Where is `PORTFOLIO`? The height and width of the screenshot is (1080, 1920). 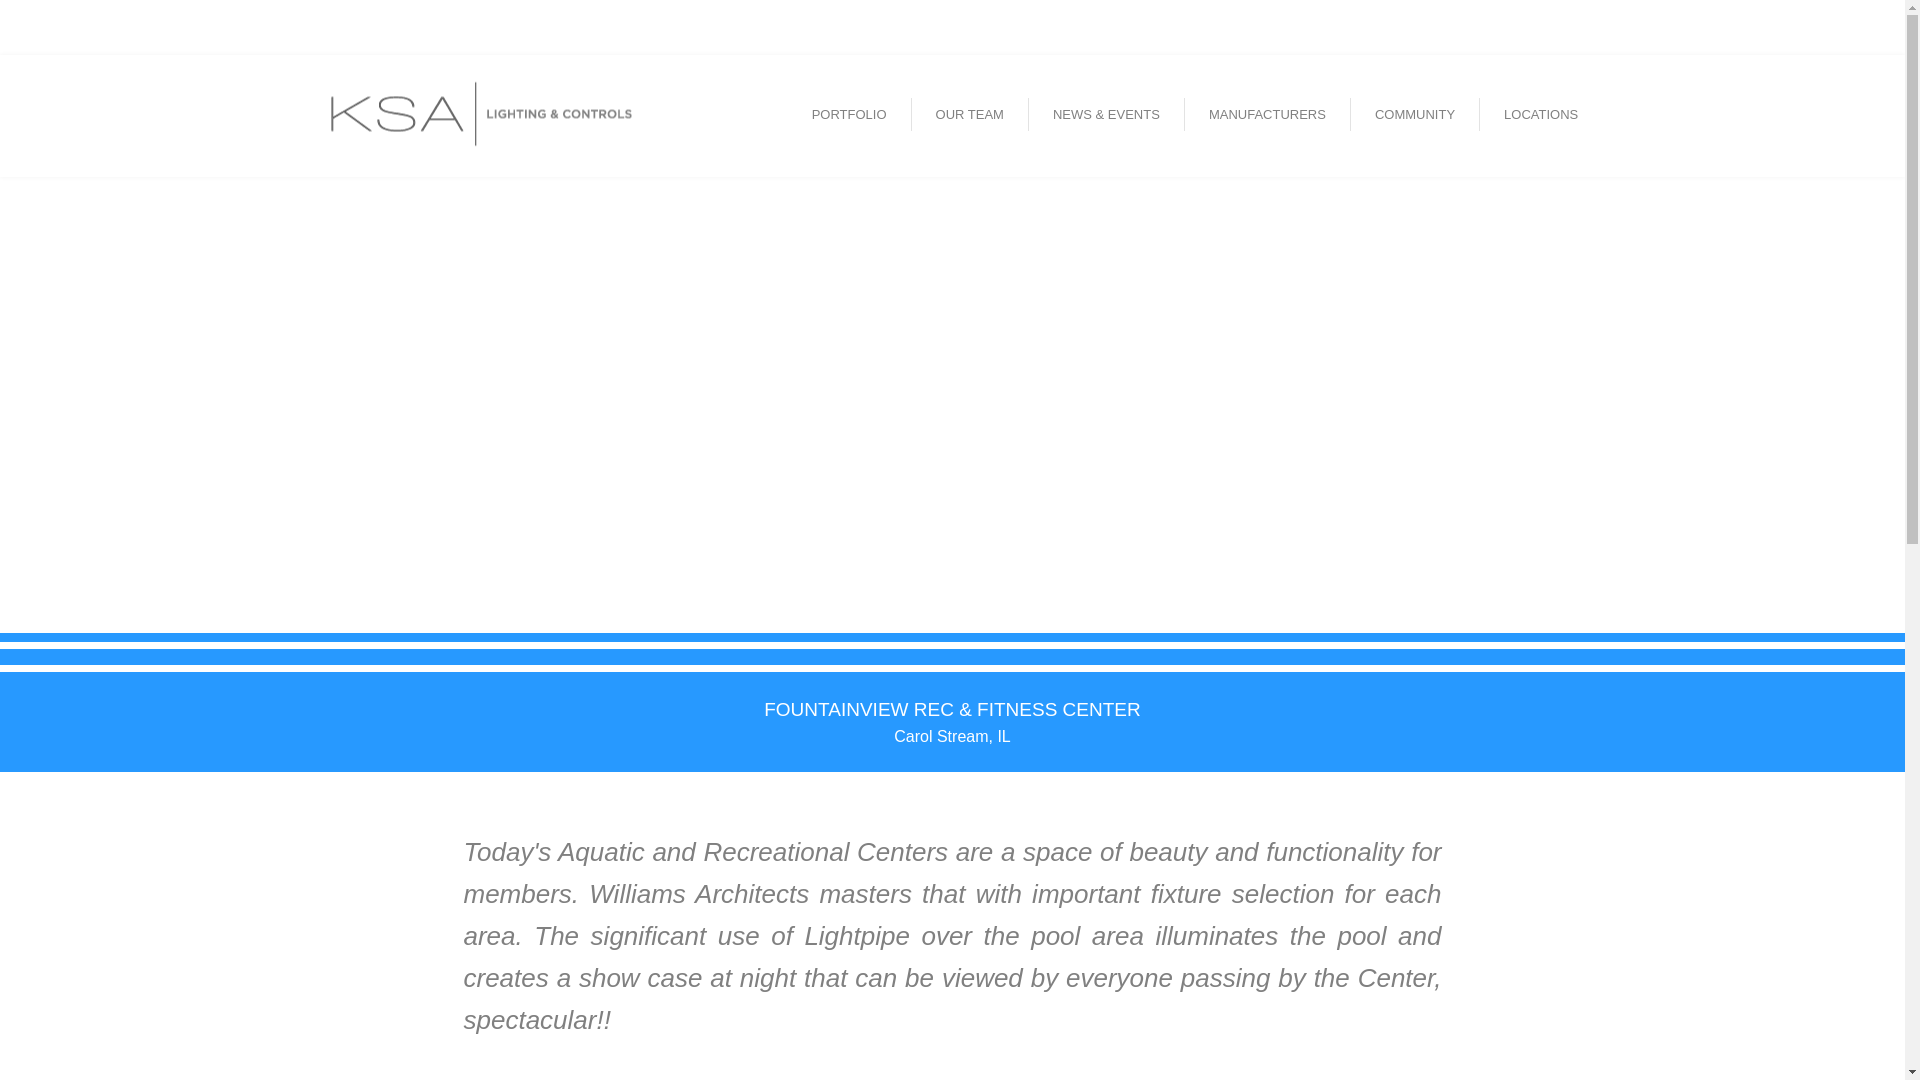 PORTFOLIO is located at coordinates (850, 114).